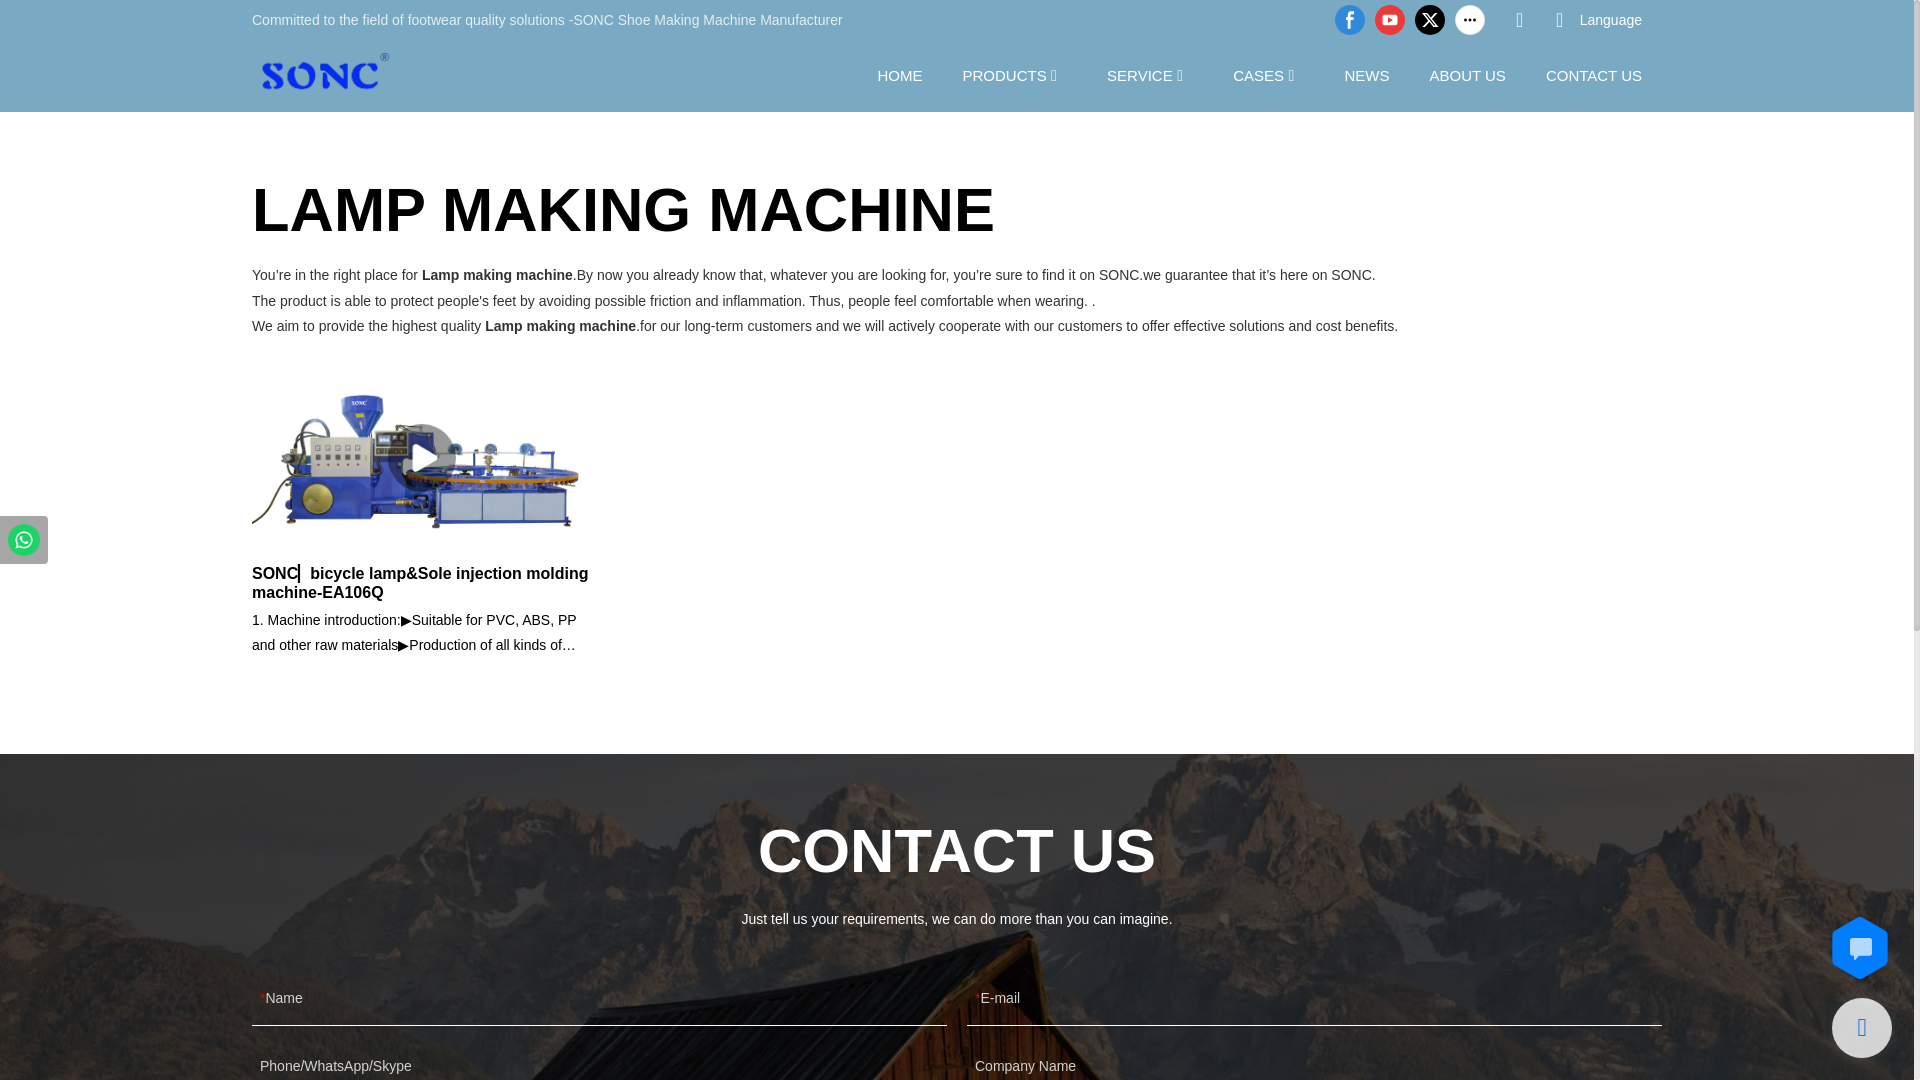 This screenshot has height=1080, width=1920. What do you see at coordinates (1429, 20) in the screenshot?
I see `twitter` at bounding box center [1429, 20].